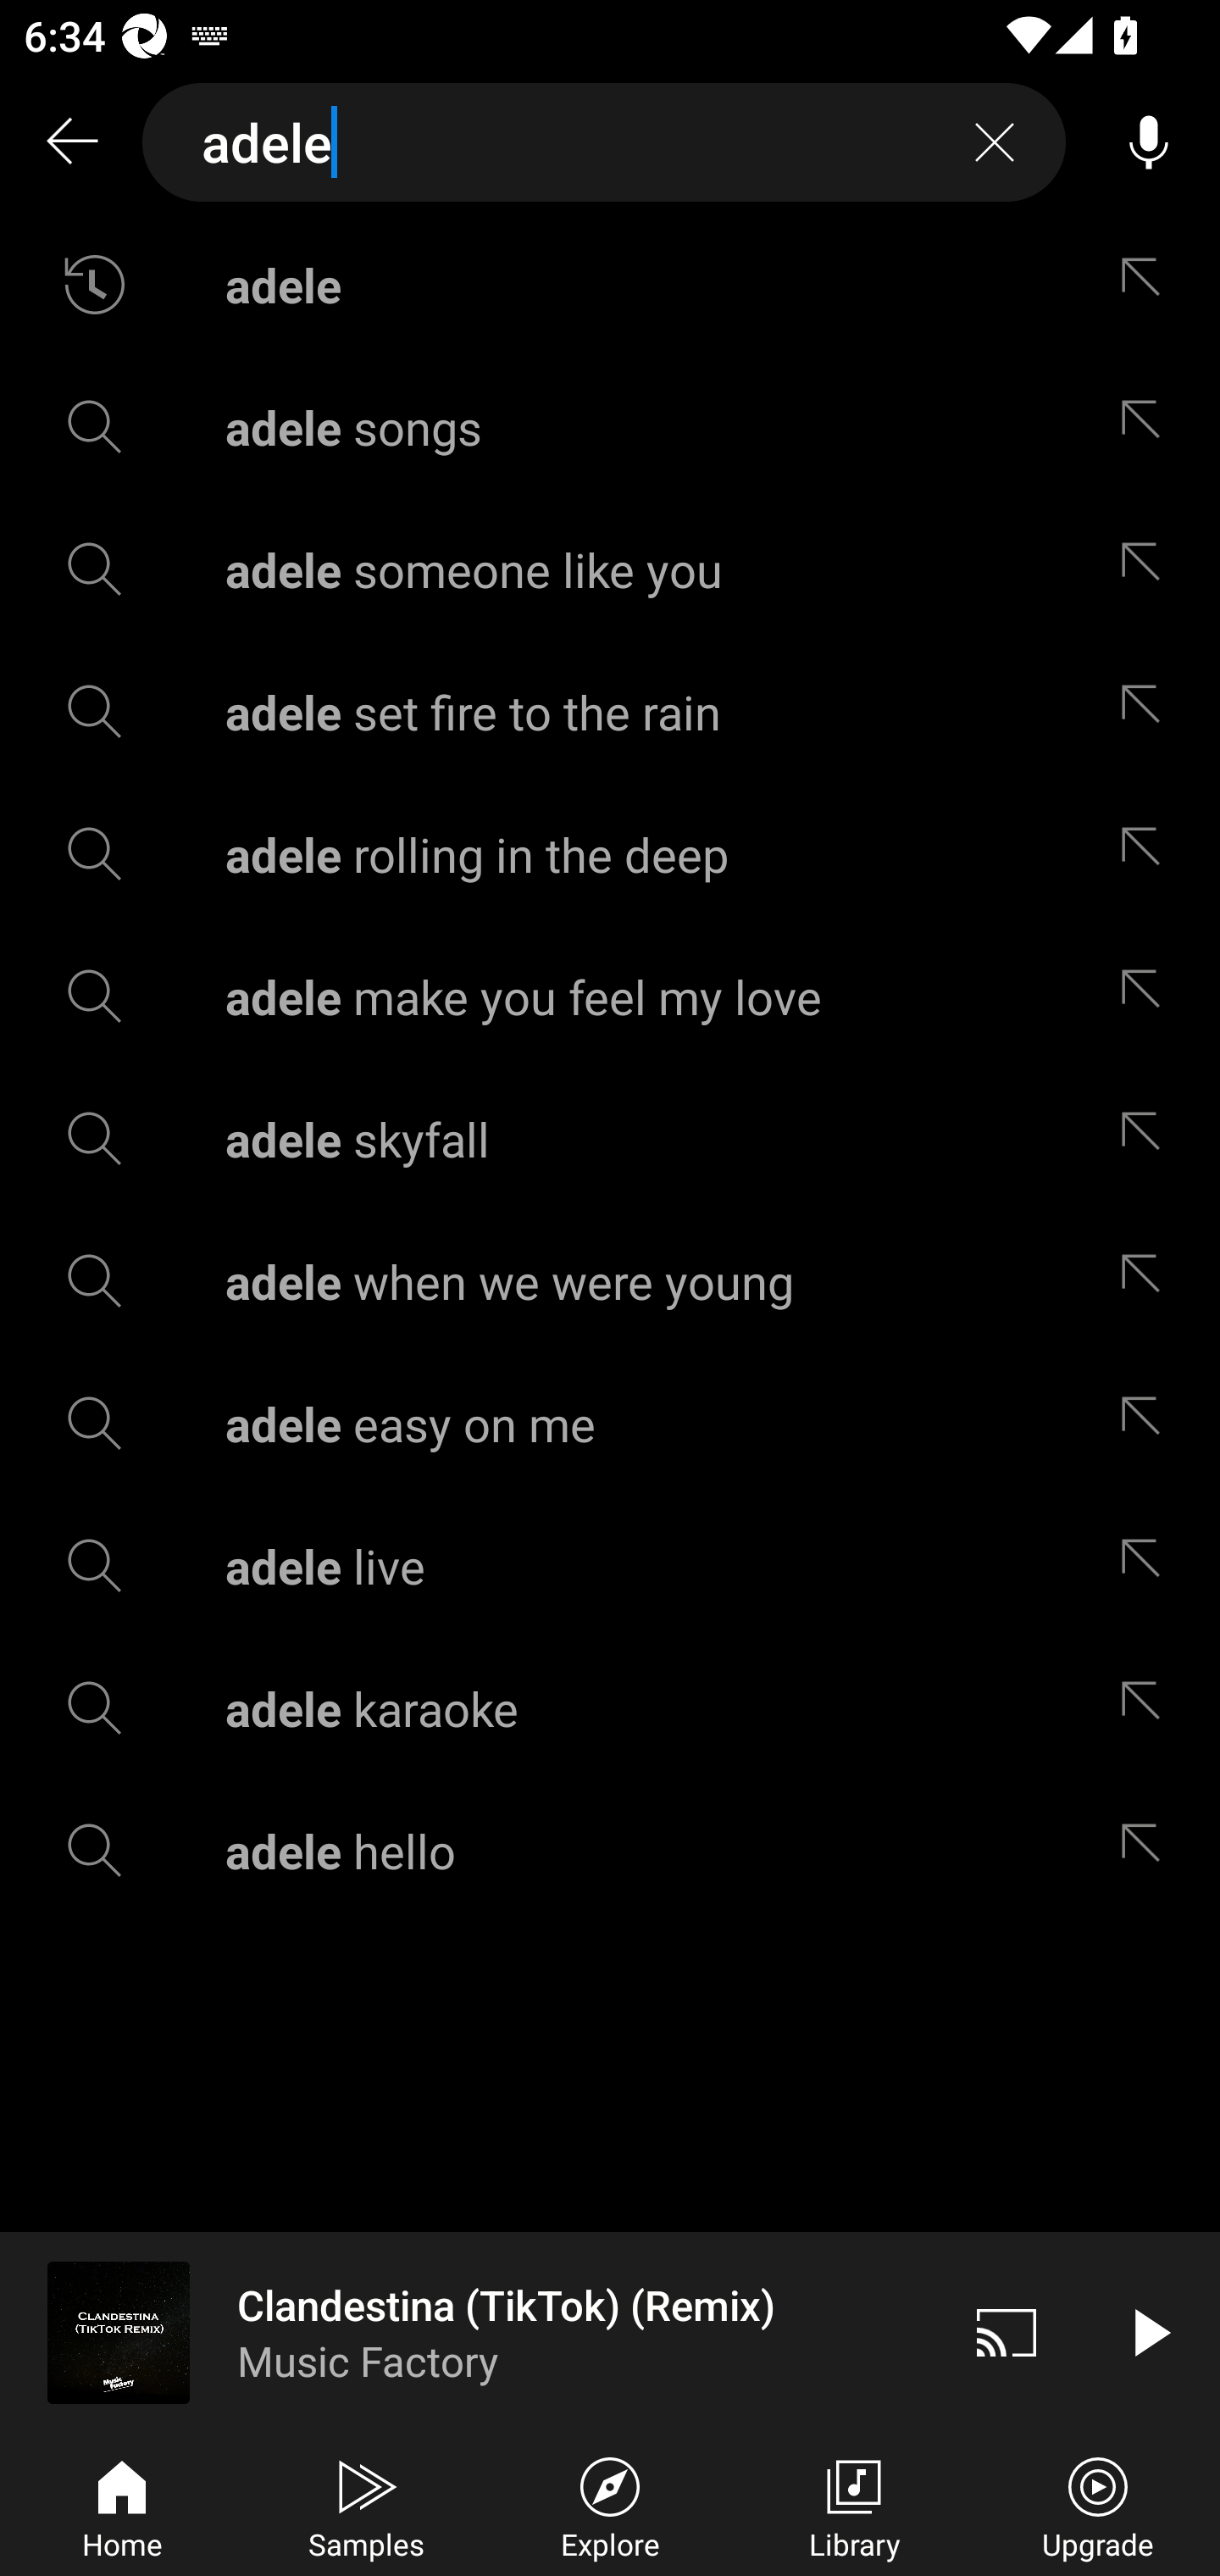  What do you see at coordinates (1148, 995) in the screenshot?
I see `Edit suggestion adele make you feel my love` at bounding box center [1148, 995].